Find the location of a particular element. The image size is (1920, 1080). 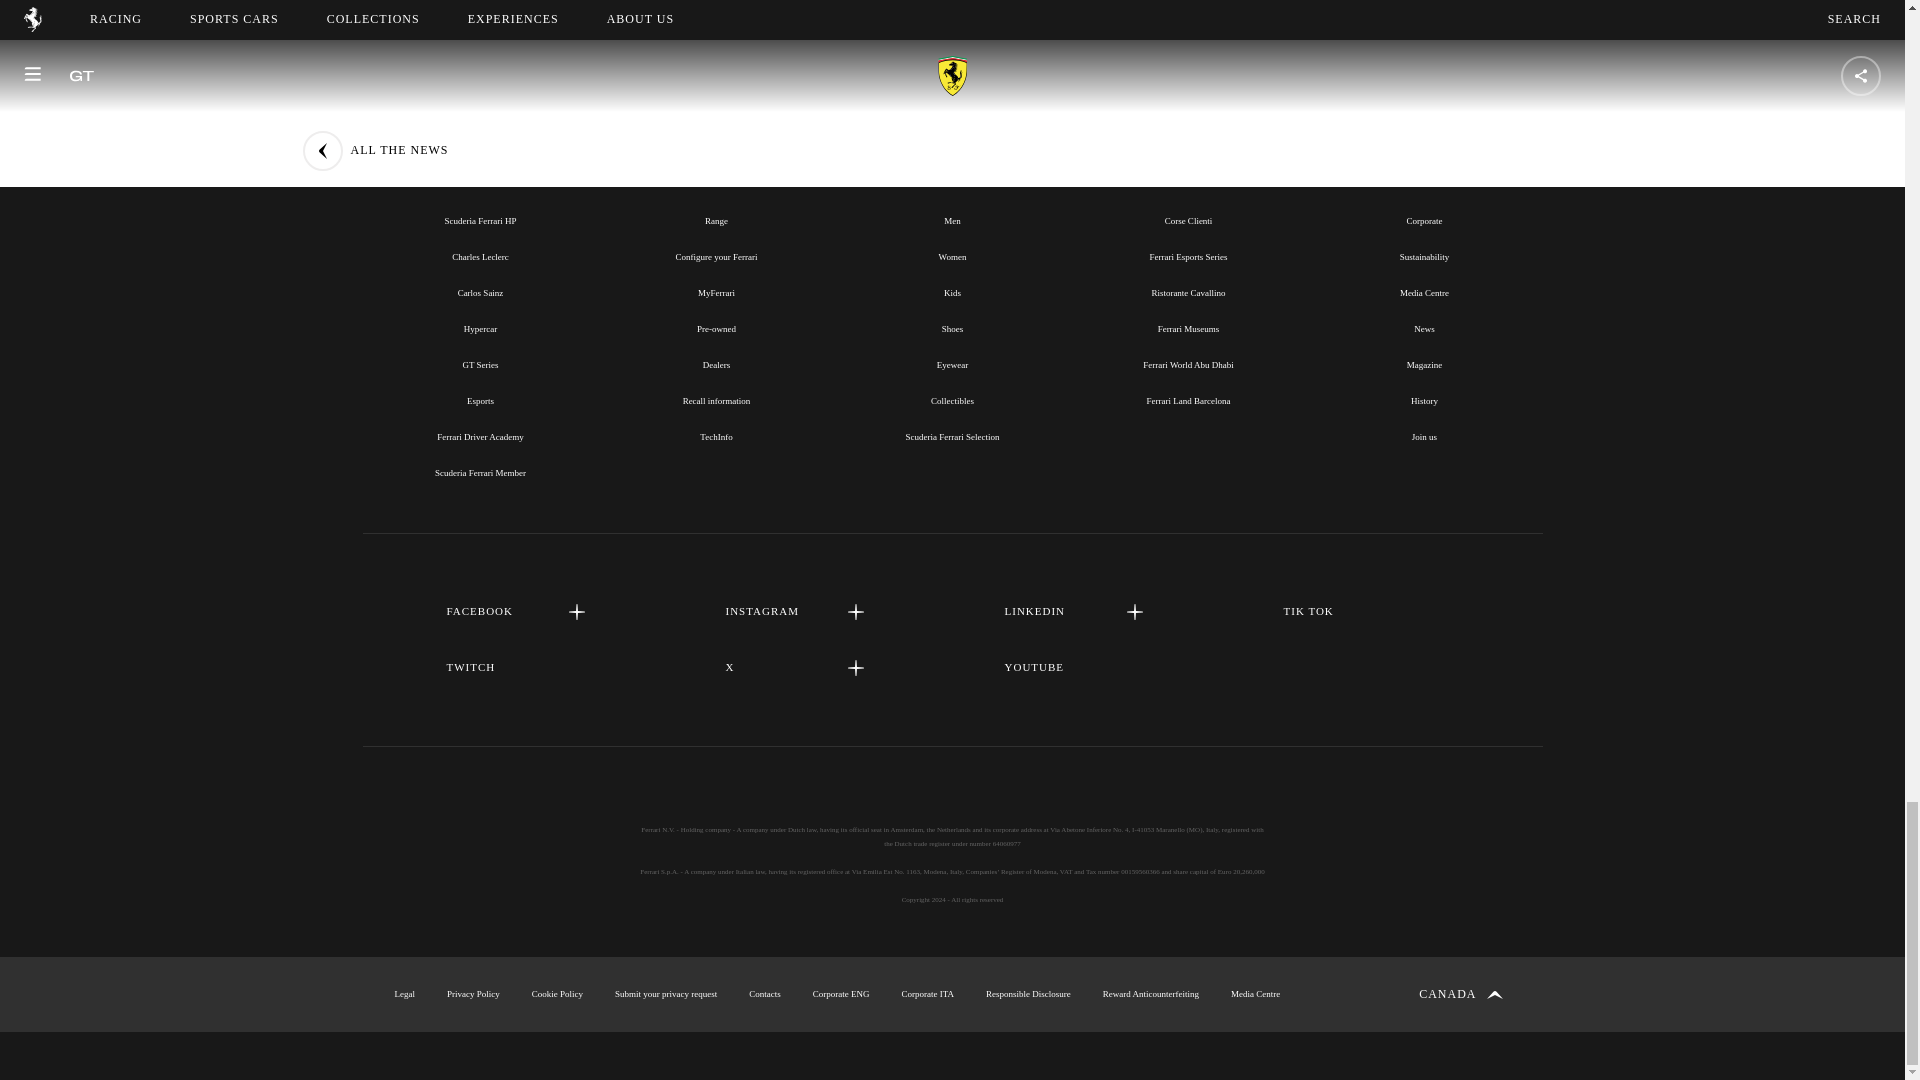

Range is located at coordinates (716, 220).